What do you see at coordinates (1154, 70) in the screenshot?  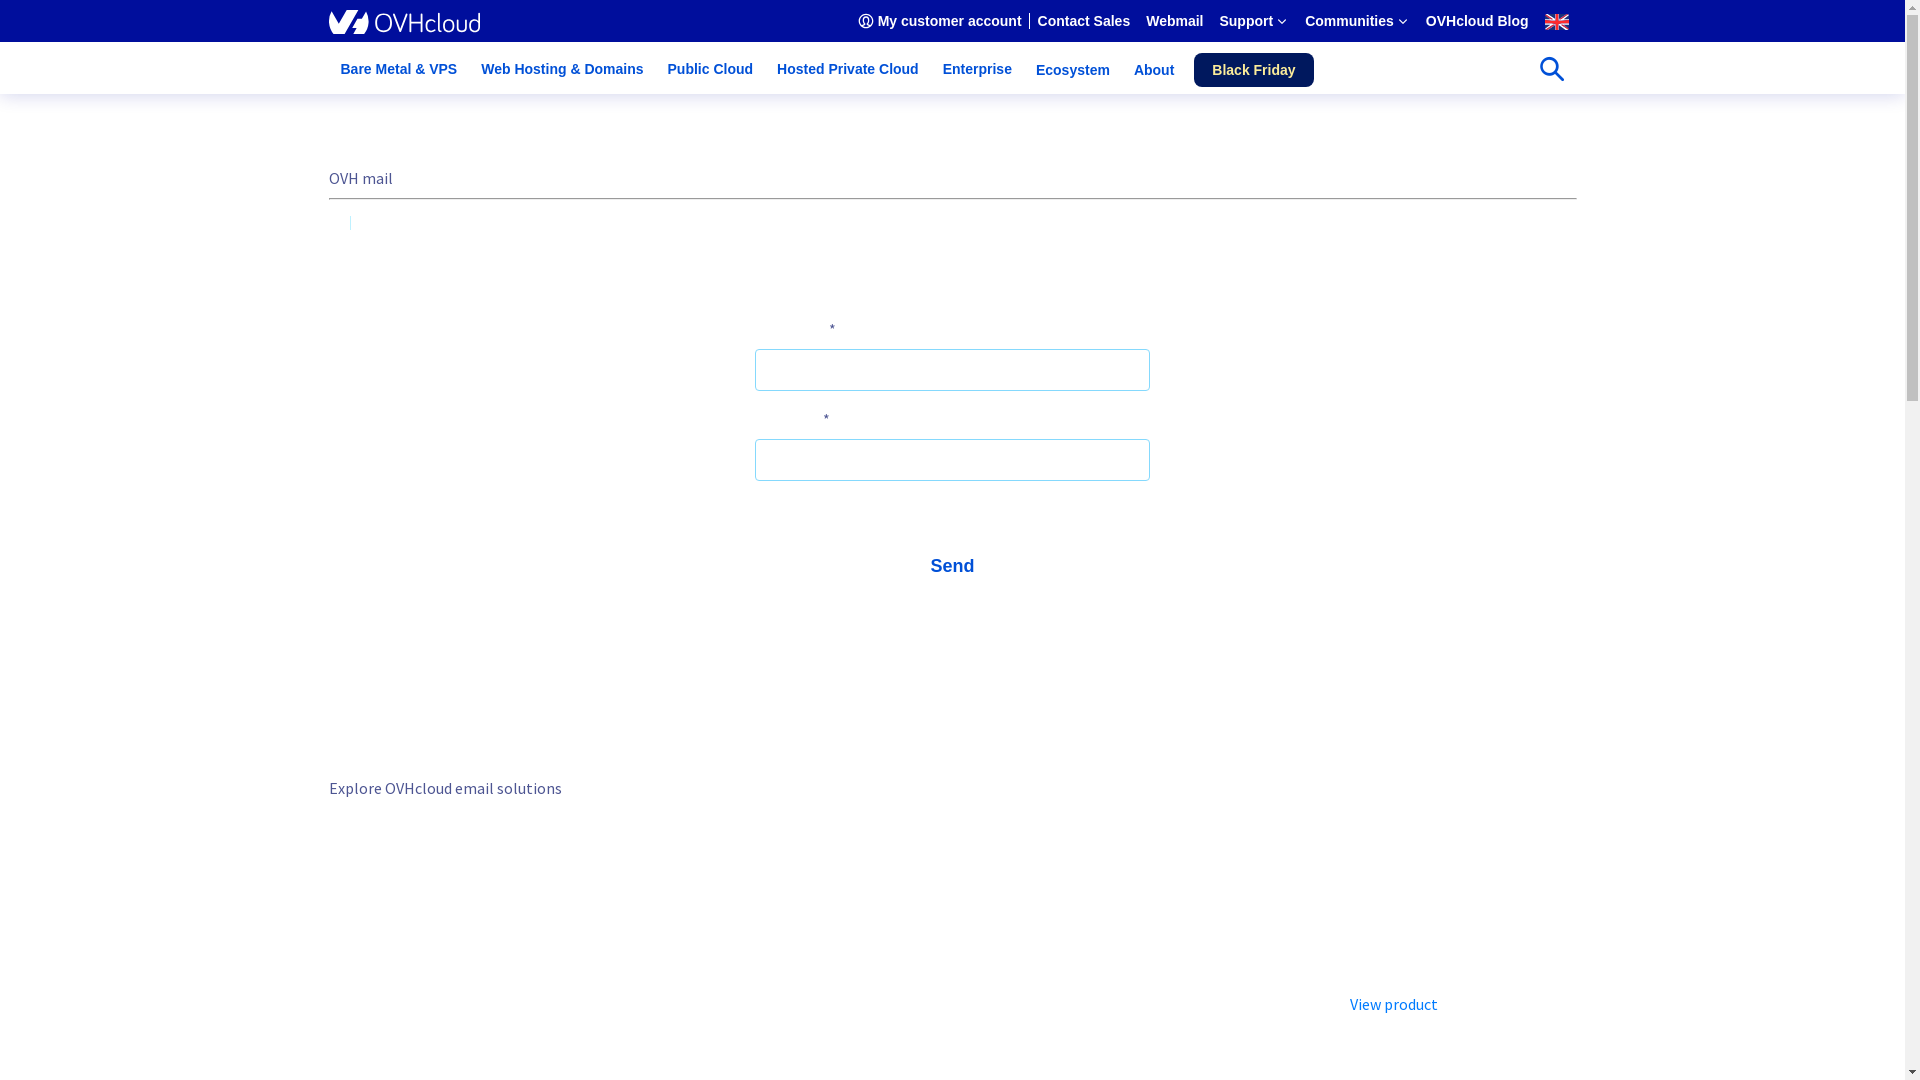 I see `About` at bounding box center [1154, 70].